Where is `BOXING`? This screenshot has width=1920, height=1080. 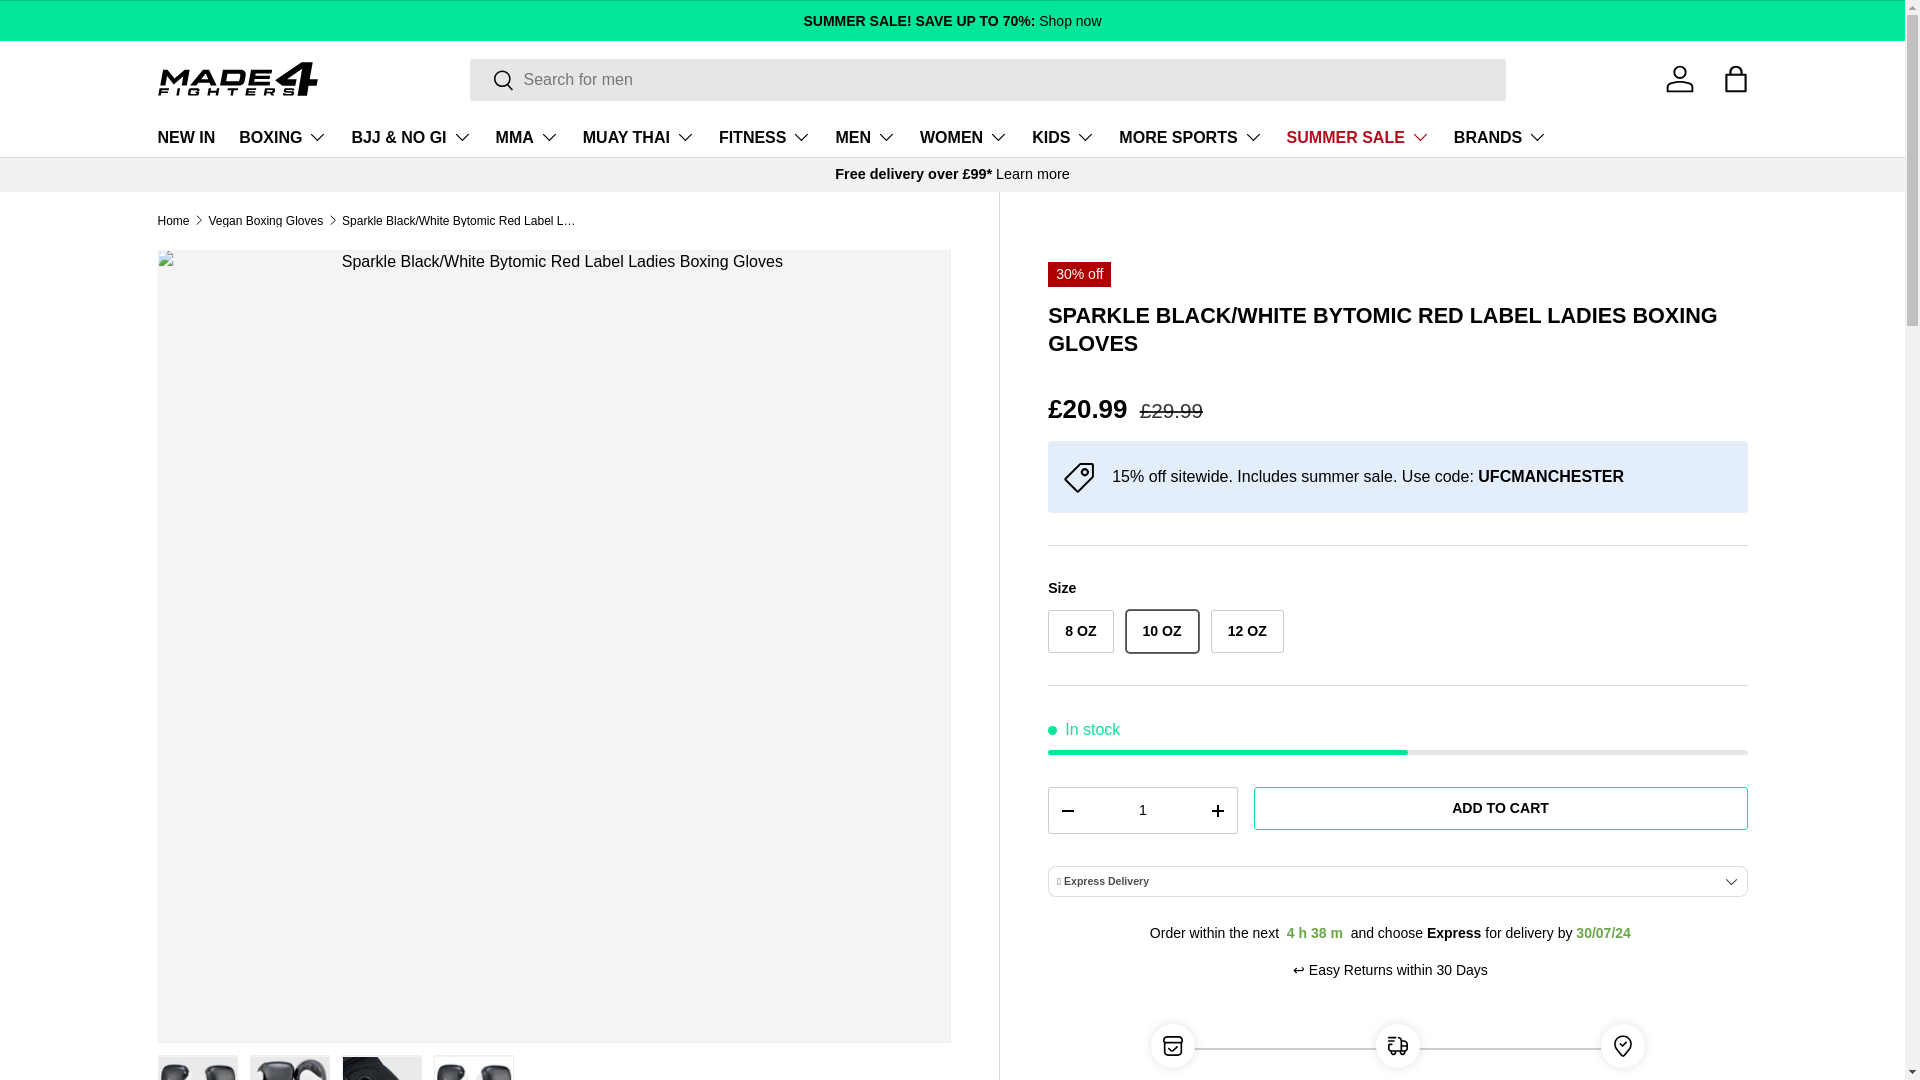
BOXING is located at coordinates (282, 136).